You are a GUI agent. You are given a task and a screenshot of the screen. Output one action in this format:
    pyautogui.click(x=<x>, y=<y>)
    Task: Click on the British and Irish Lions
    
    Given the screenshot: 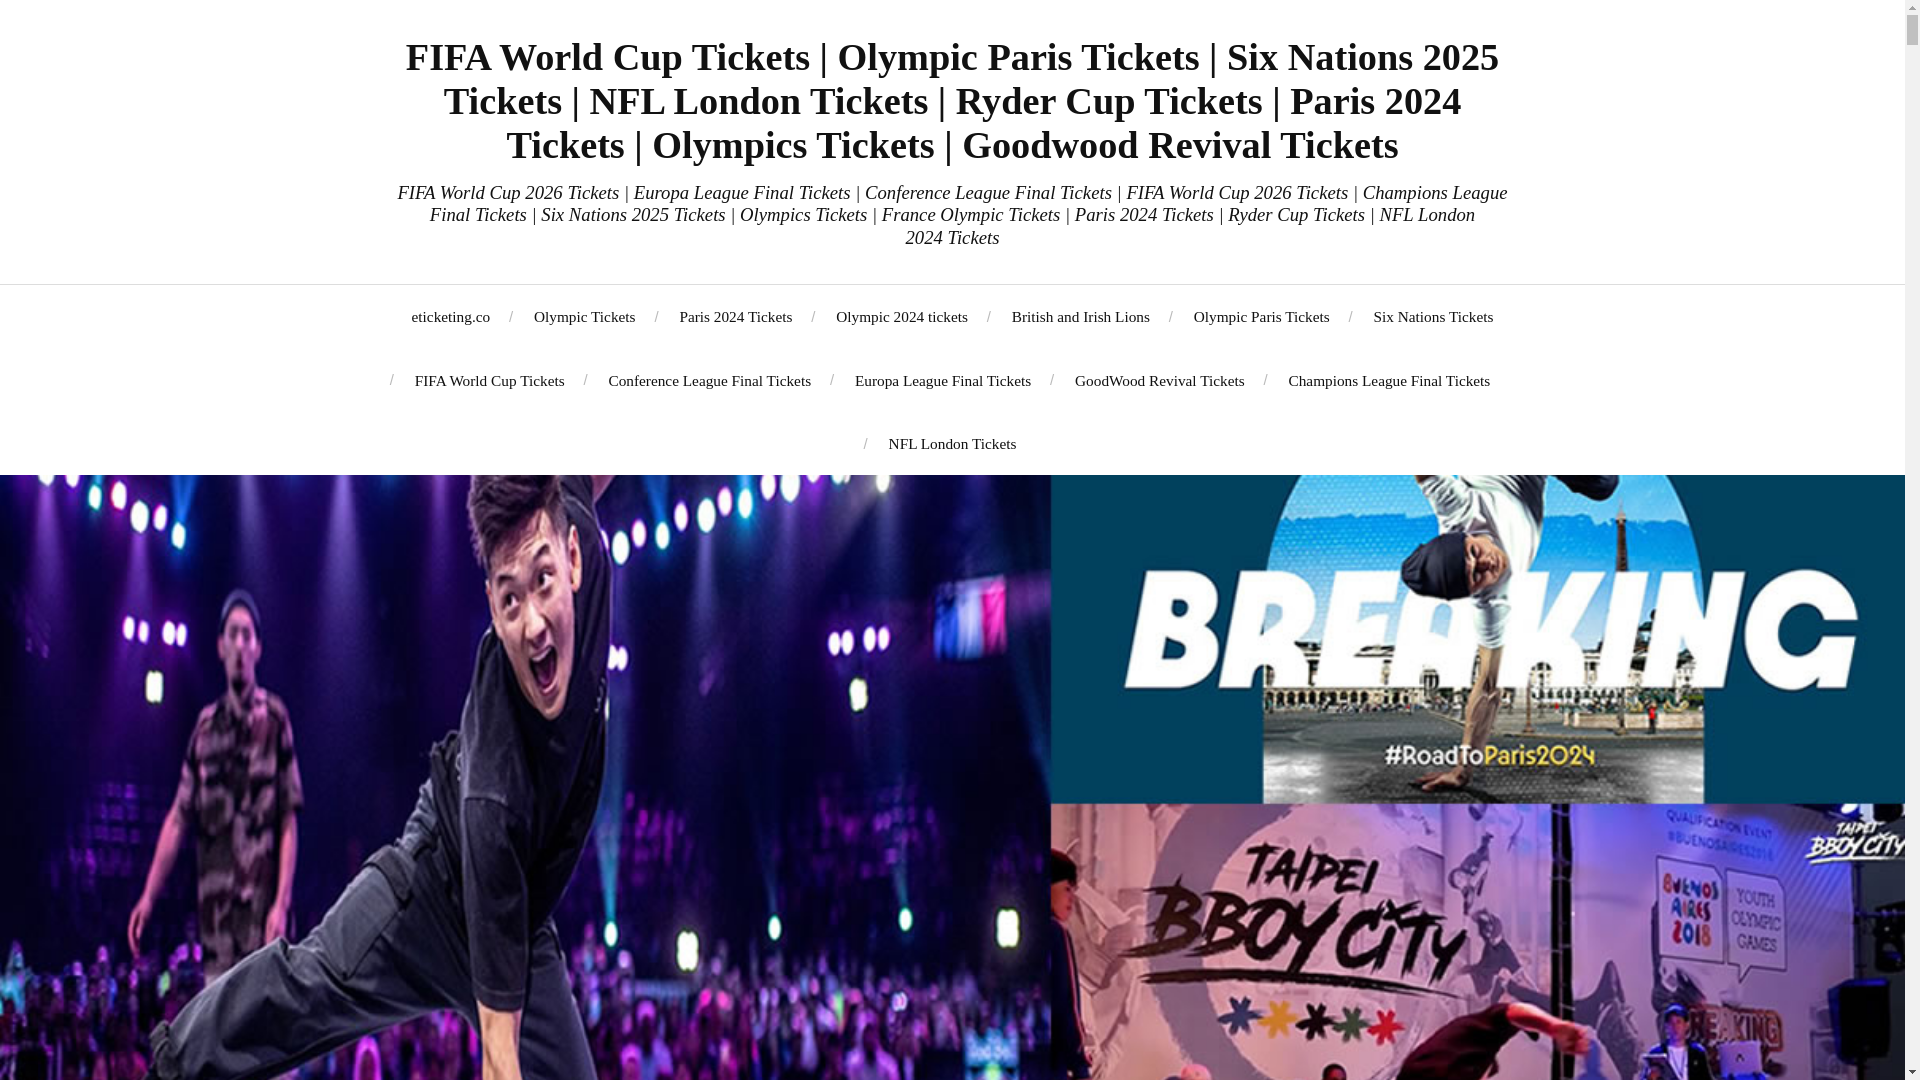 What is the action you would take?
    pyautogui.click(x=1080, y=316)
    